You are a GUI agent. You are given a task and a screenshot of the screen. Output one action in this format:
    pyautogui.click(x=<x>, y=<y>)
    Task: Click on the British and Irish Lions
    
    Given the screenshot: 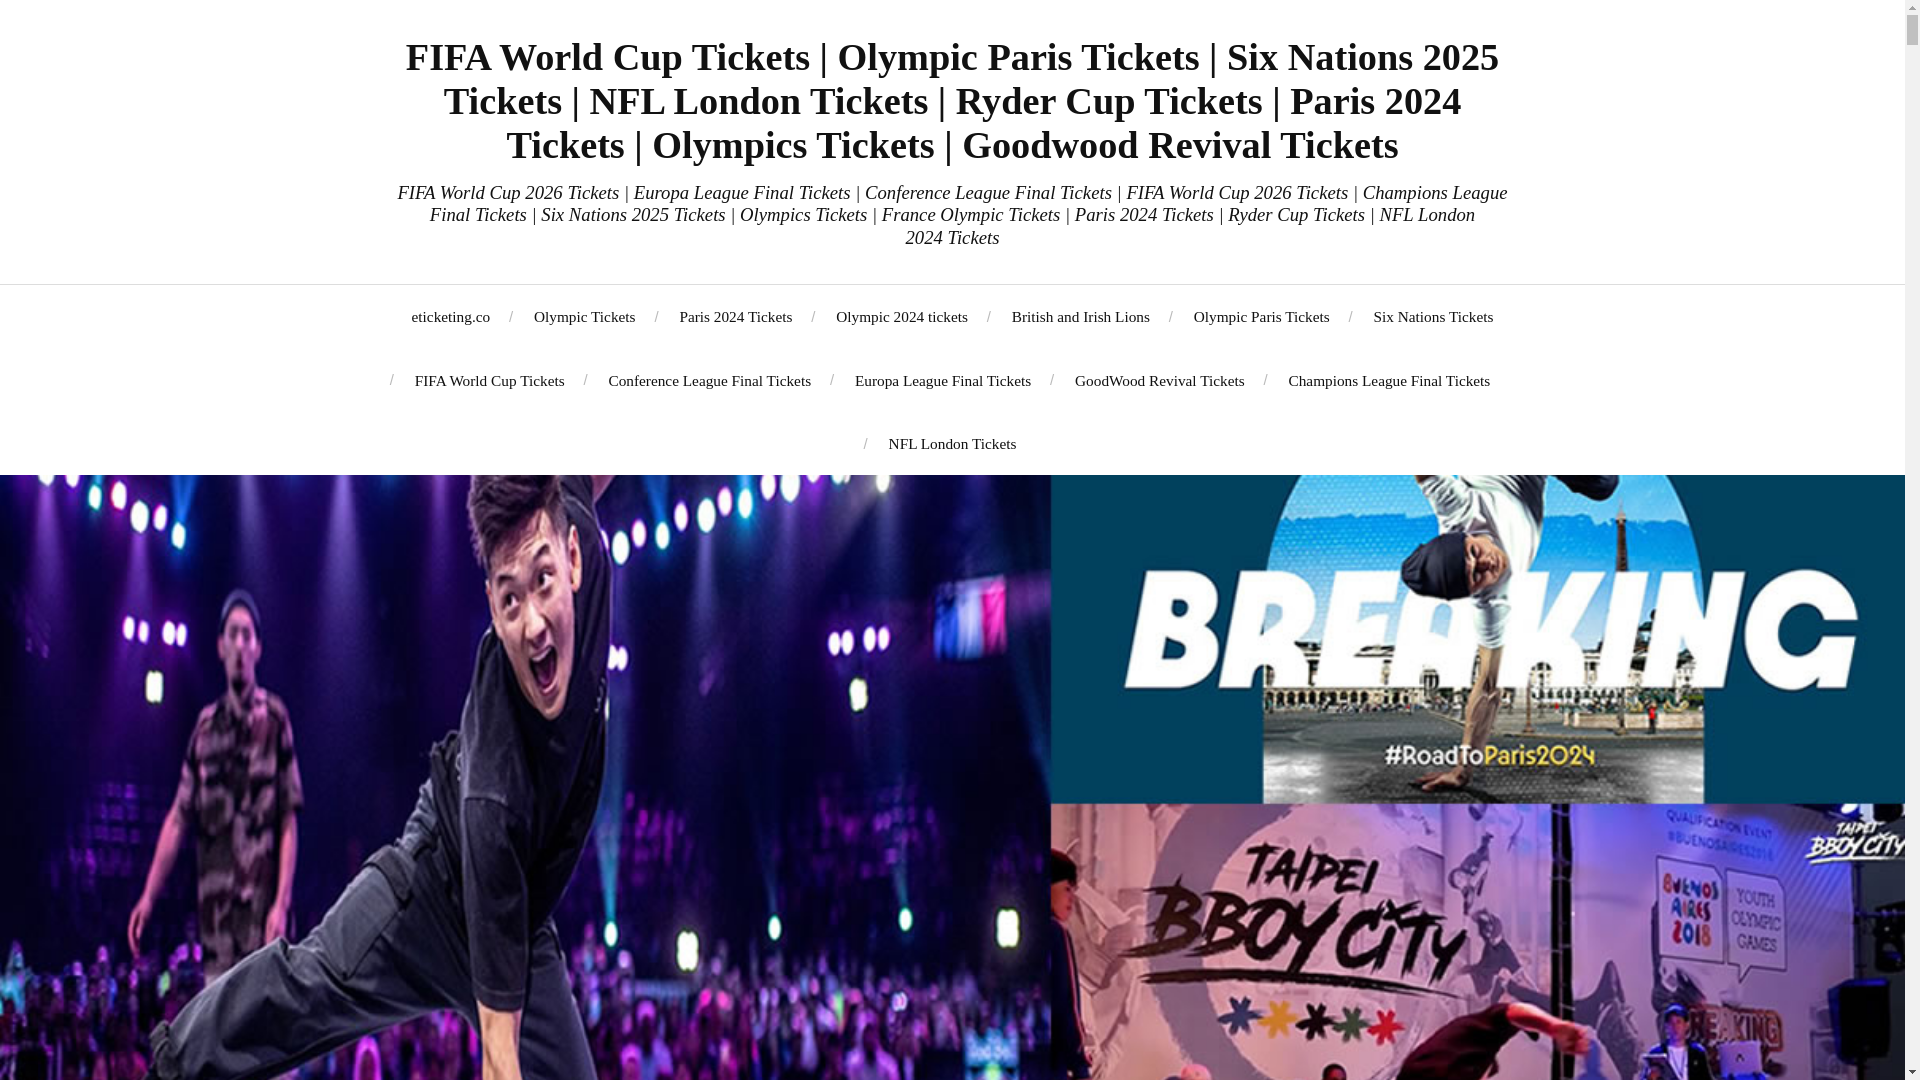 What is the action you would take?
    pyautogui.click(x=1080, y=316)
    